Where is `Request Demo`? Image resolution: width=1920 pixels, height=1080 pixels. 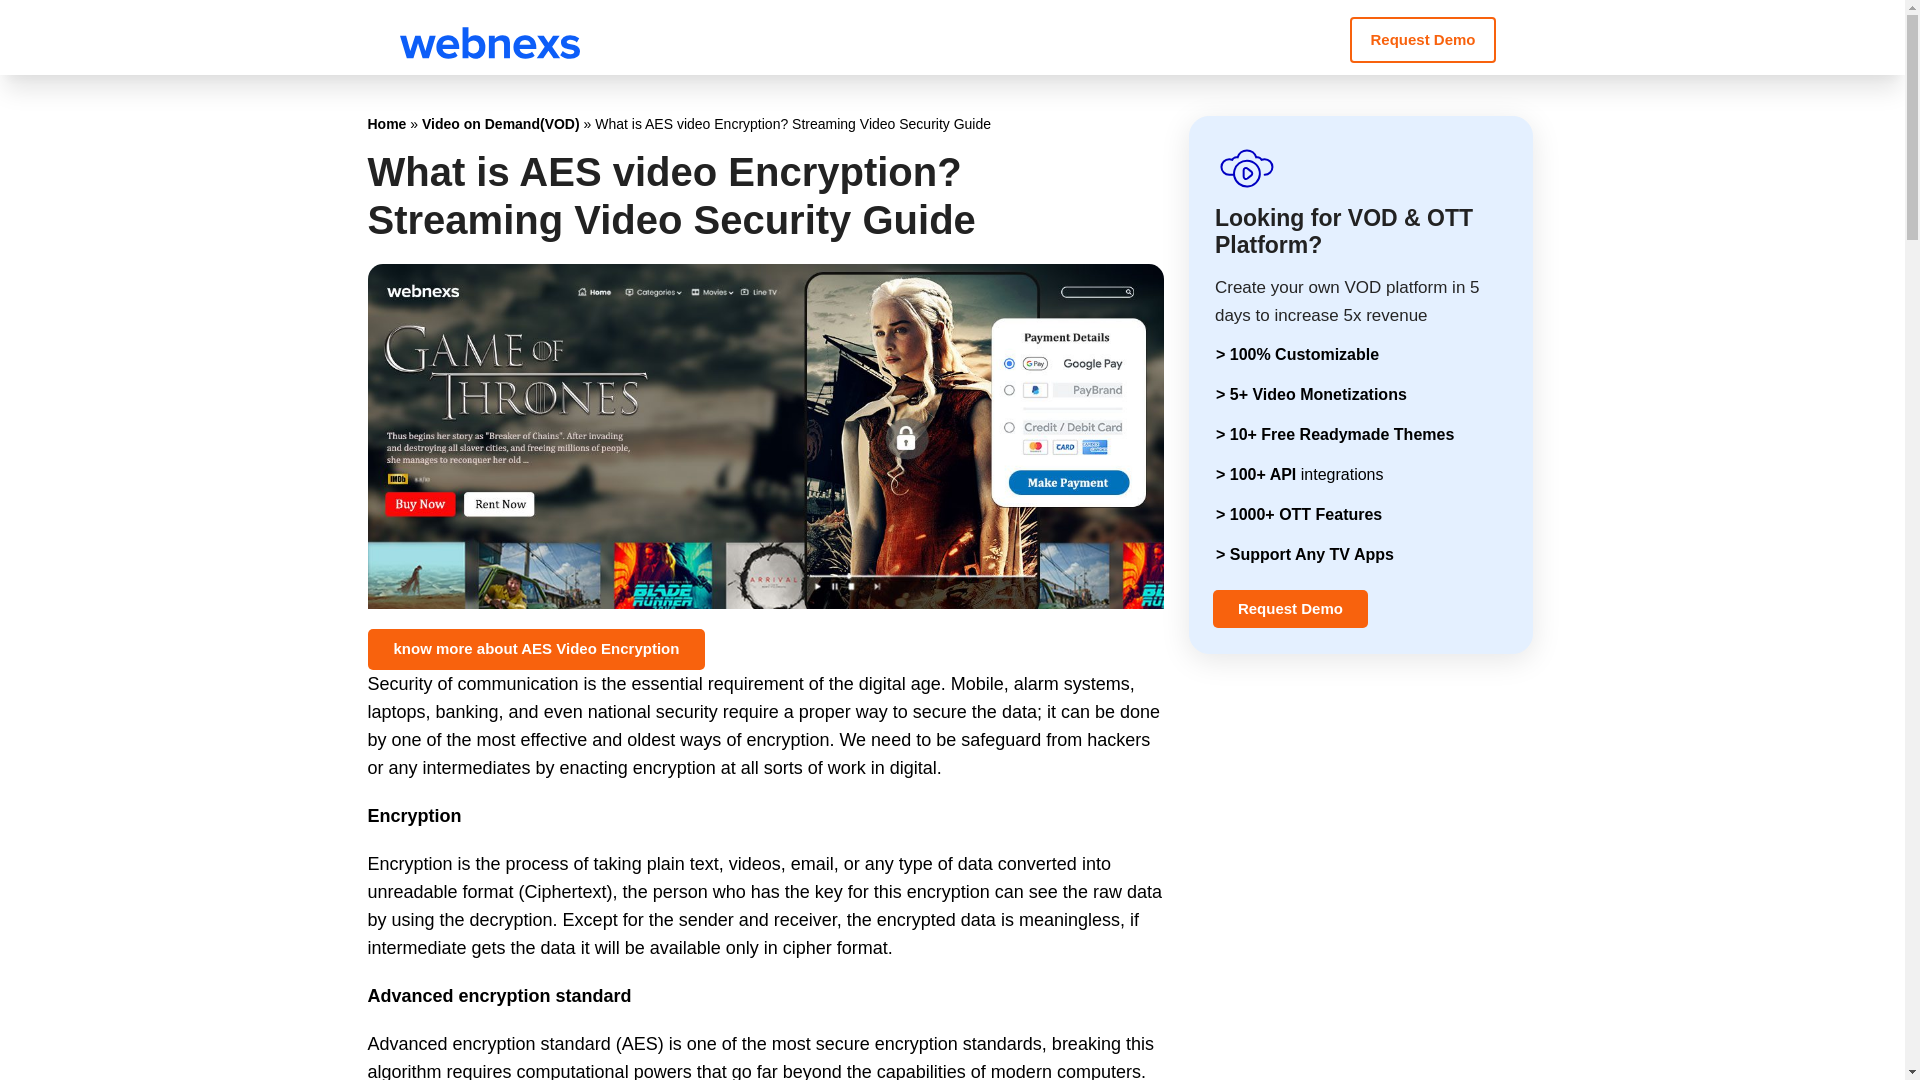 Request Demo is located at coordinates (1290, 608).